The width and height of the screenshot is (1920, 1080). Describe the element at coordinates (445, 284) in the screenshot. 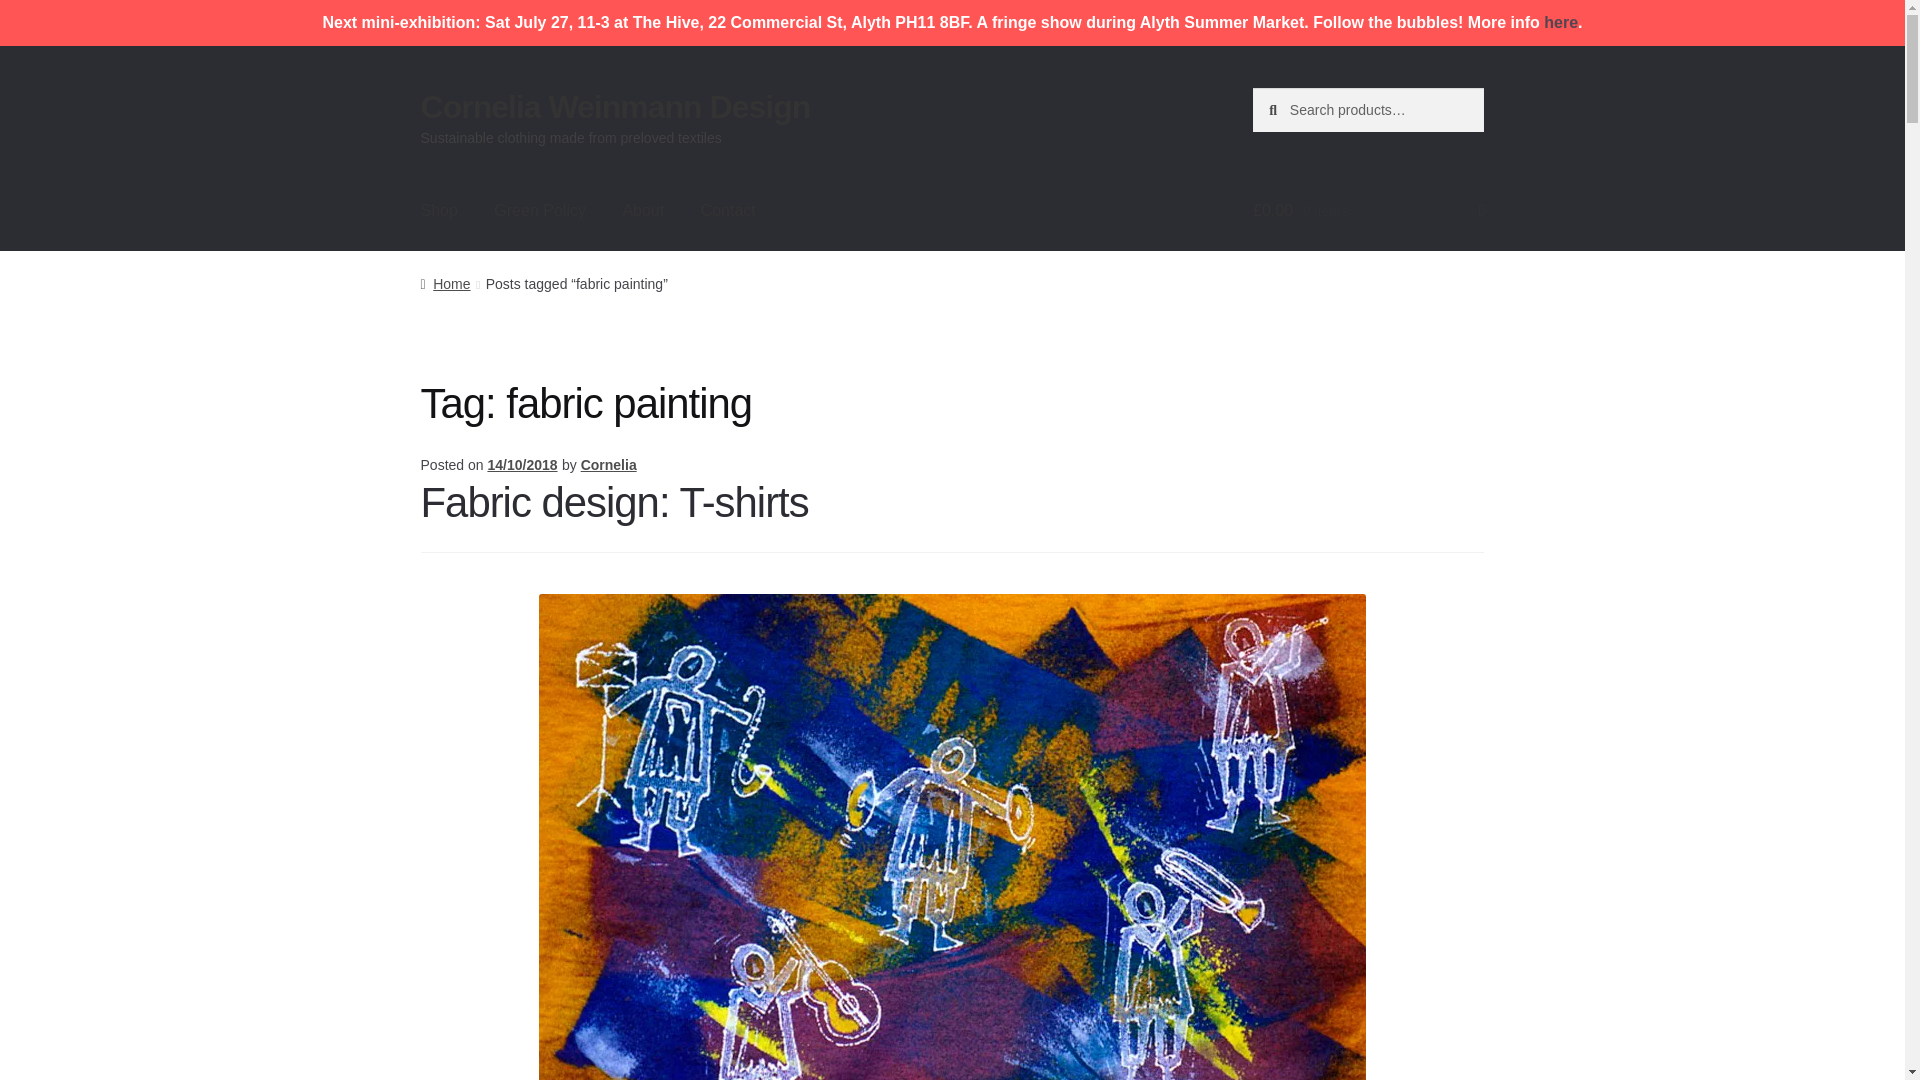

I see `Home` at that location.